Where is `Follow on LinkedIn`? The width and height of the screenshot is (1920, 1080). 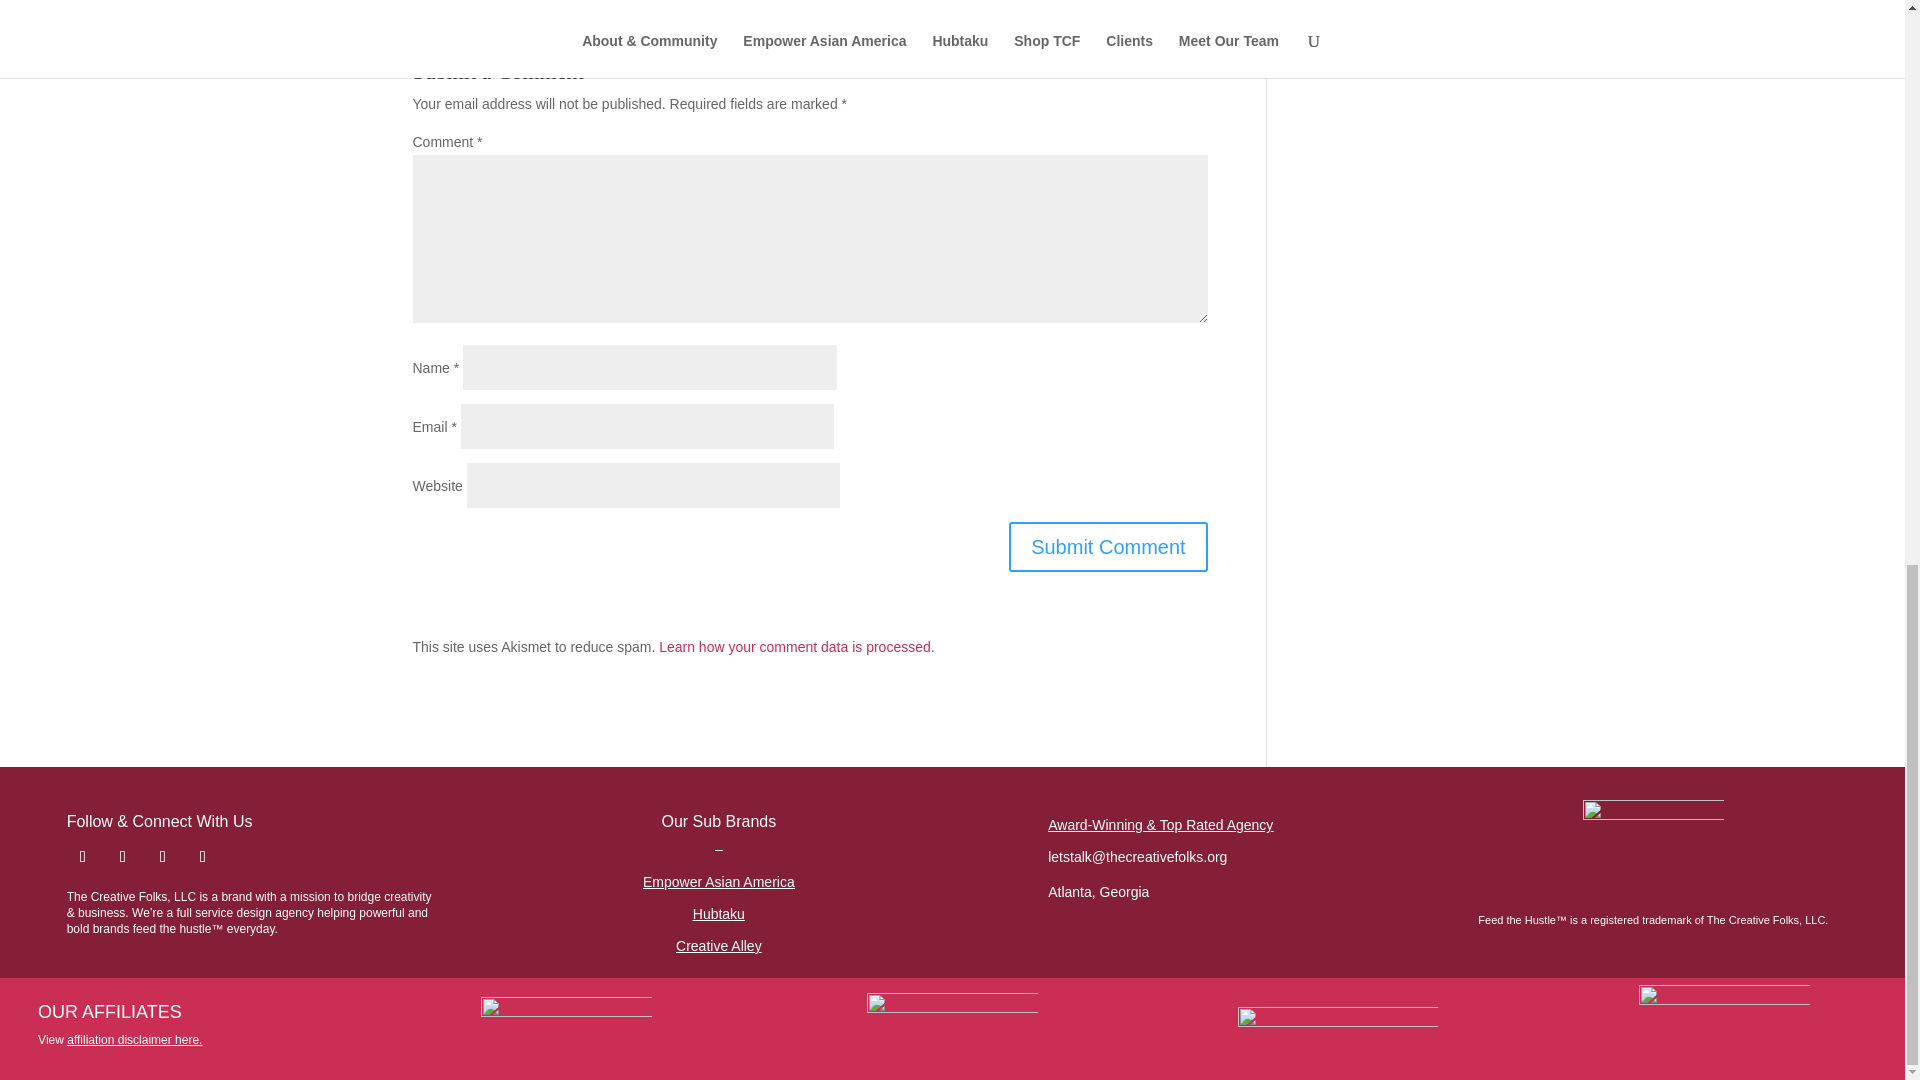
Follow on LinkedIn is located at coordinates (162, 856).